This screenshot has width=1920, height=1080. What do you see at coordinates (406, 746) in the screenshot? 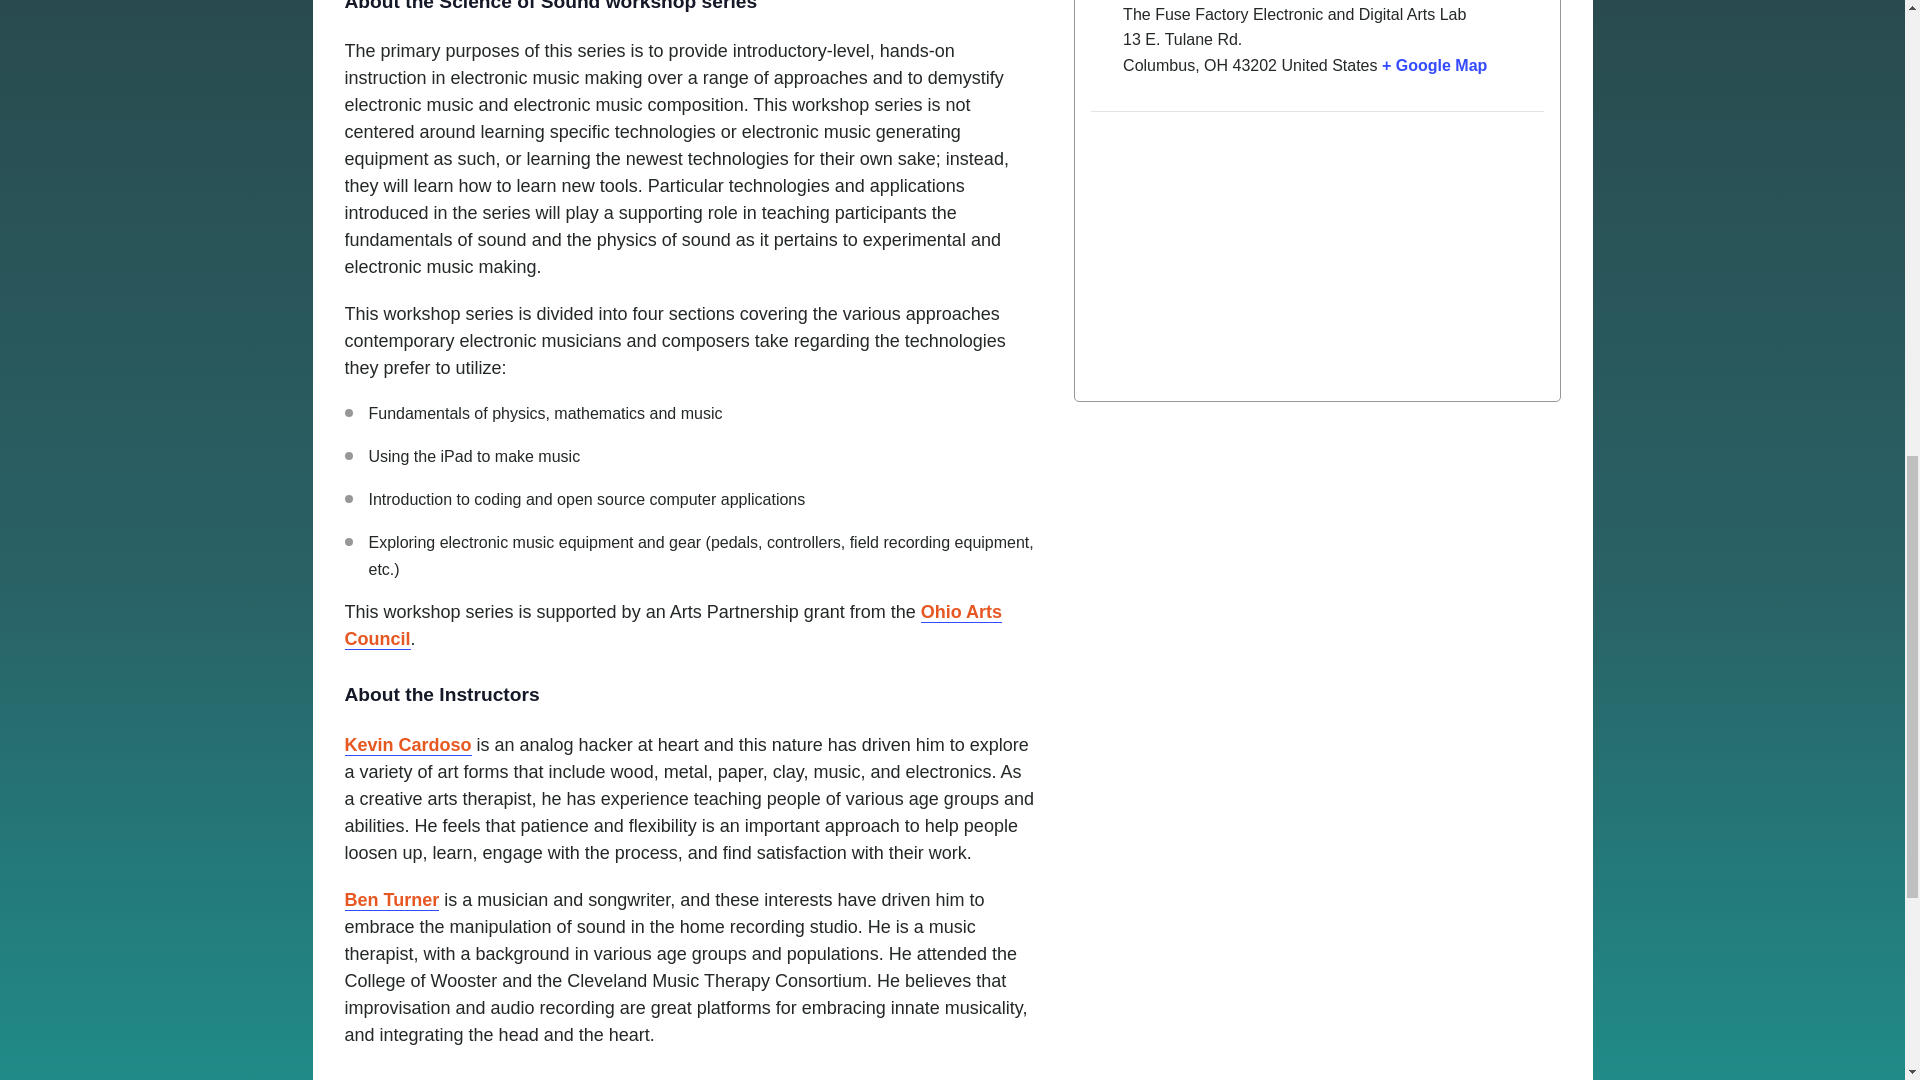
I see `Kevin Cardoso` at bounding box center [406, 746].